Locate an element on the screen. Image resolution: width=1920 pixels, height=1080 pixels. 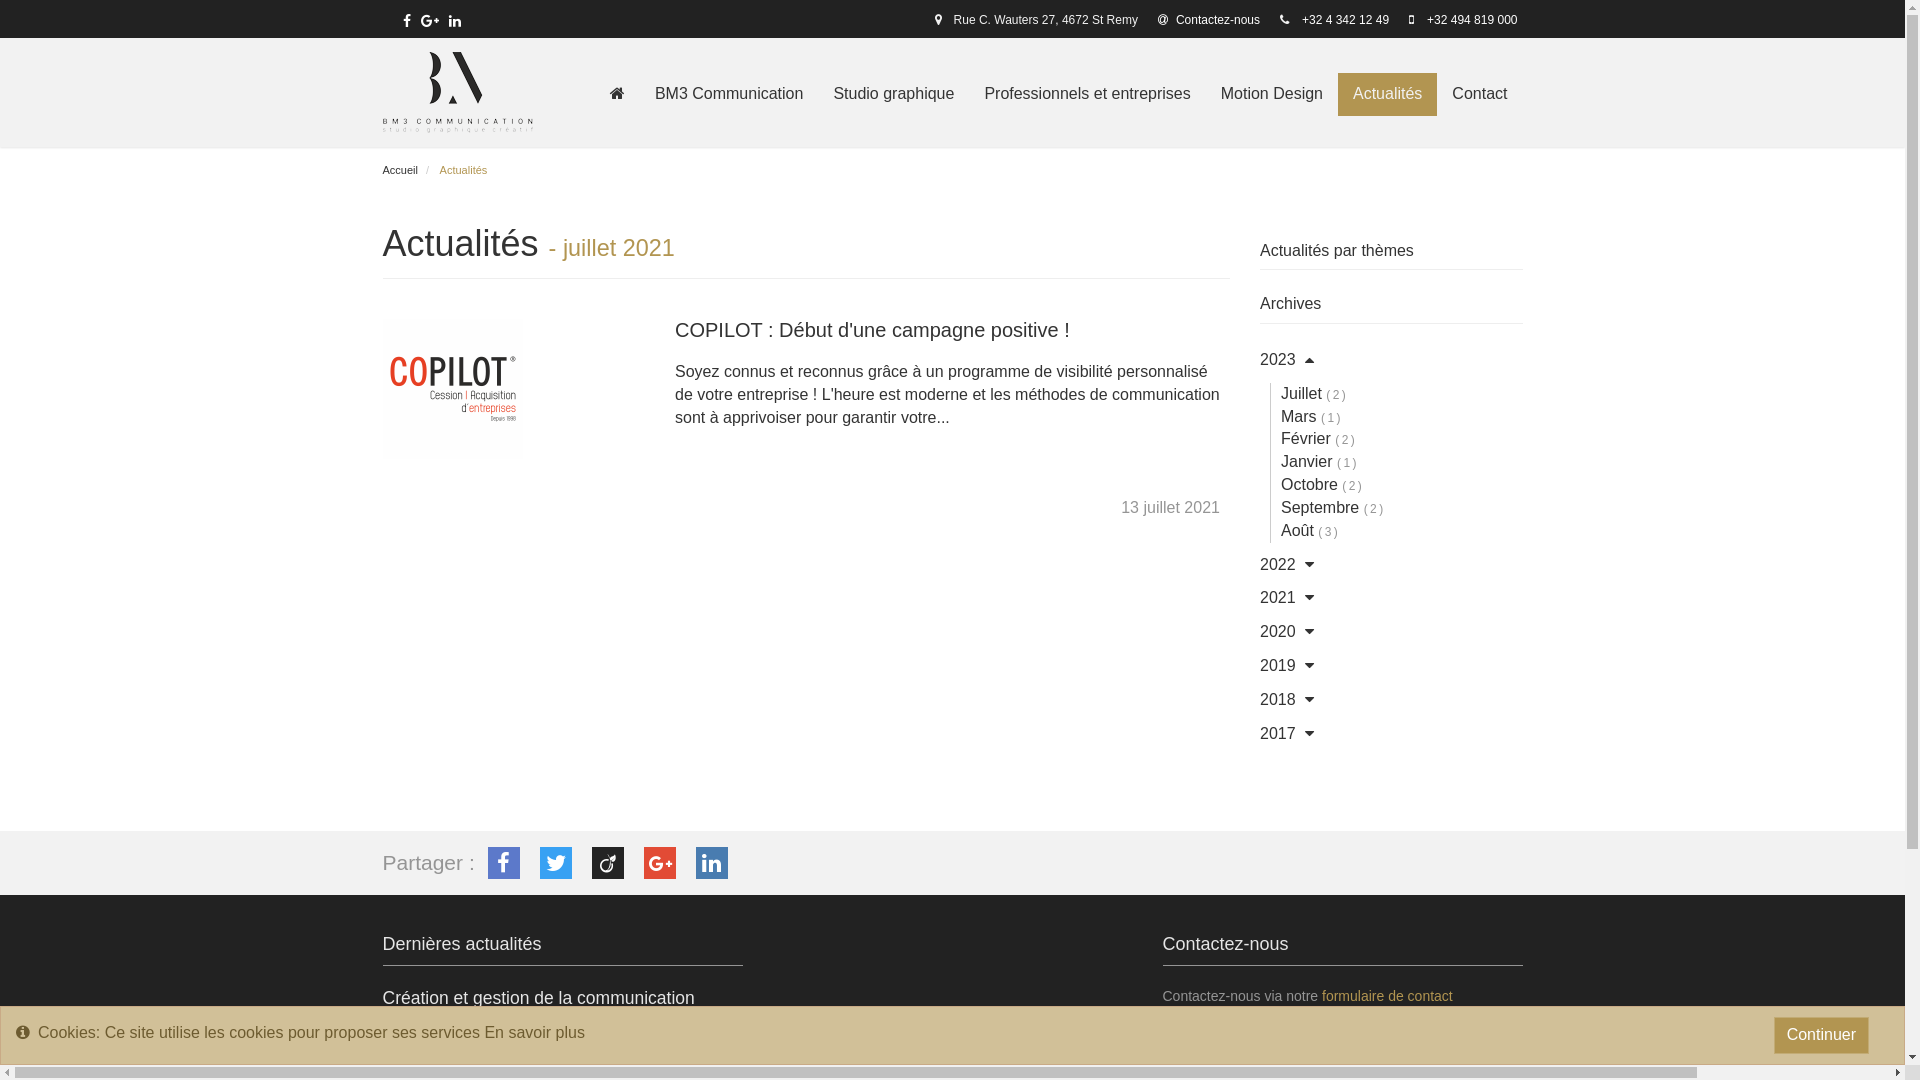
Twitter is located at coordinates (556, 863).